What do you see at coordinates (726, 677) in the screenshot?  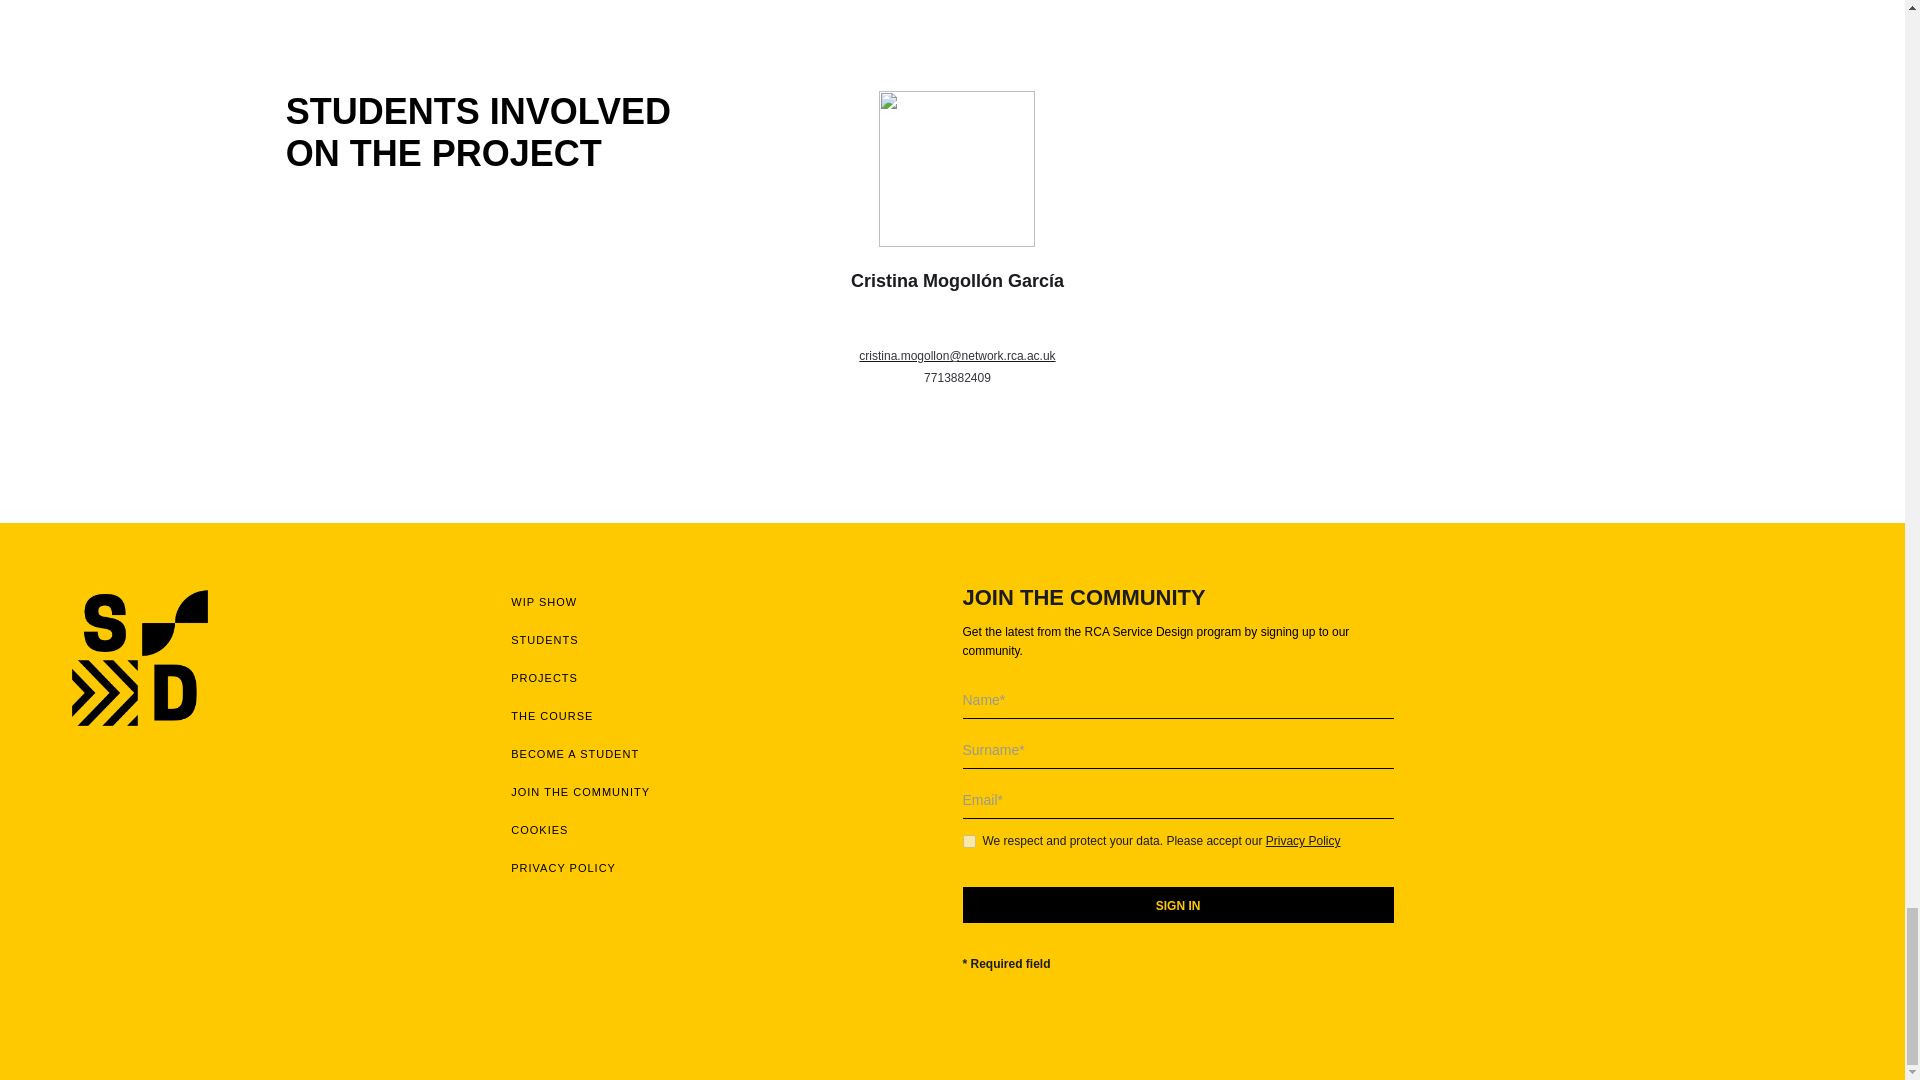 I see `PROJECTS` at bounding box center [726, 677].